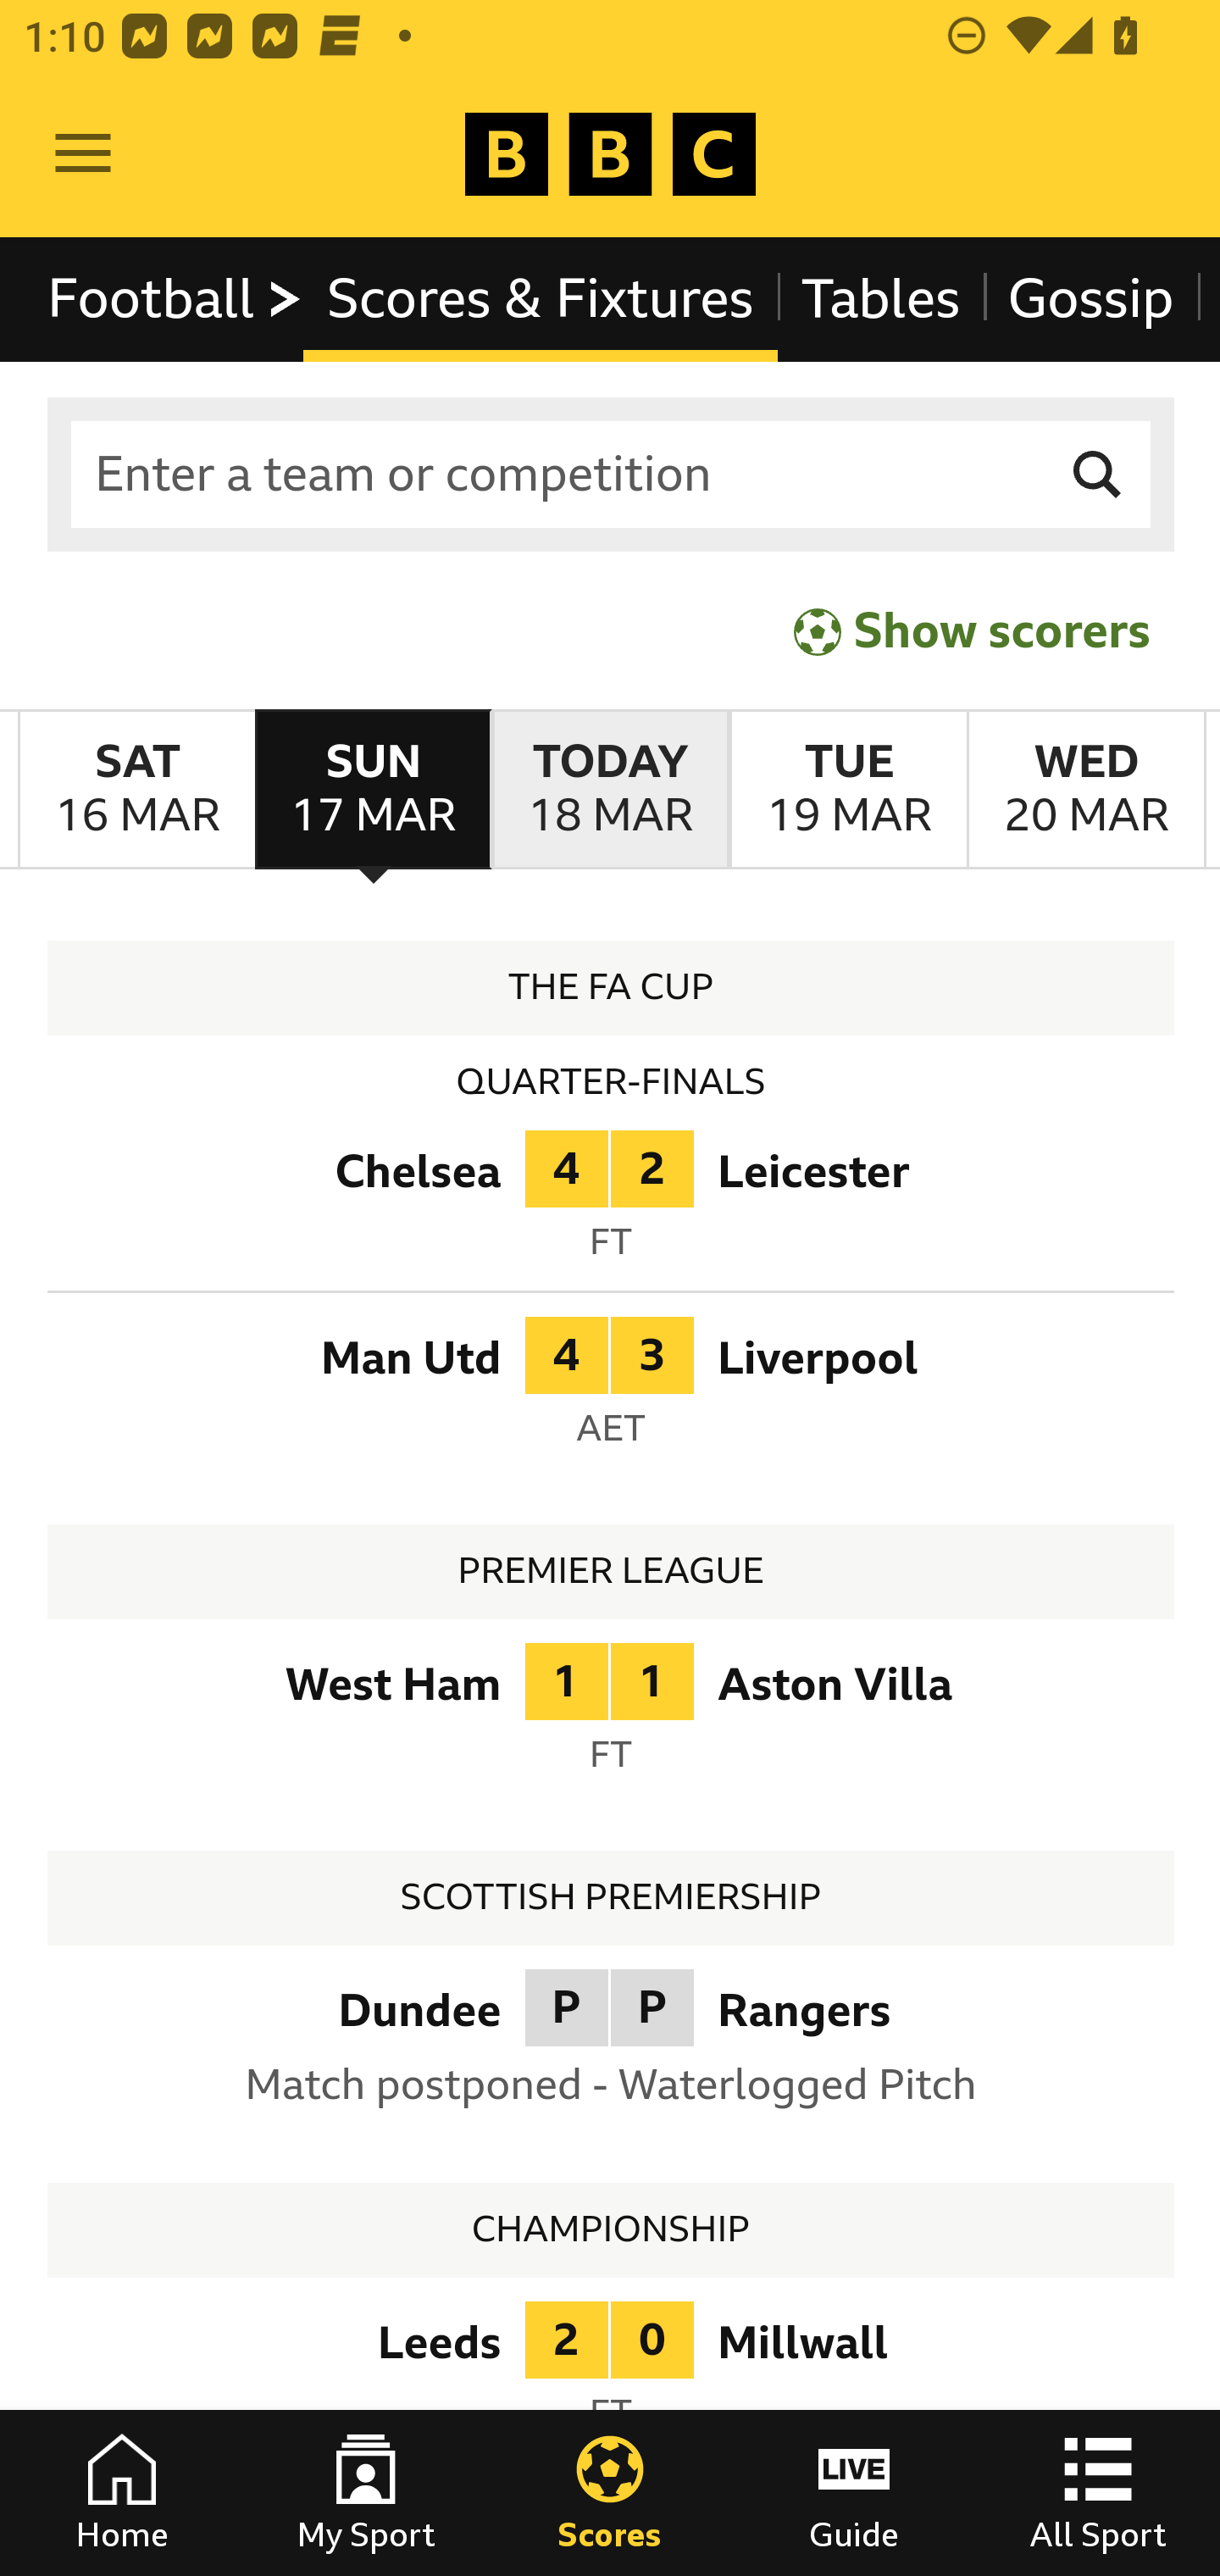 The width and height of the screenshot is (1220, 2576). I want to click on Guide, so click(854, 2493).